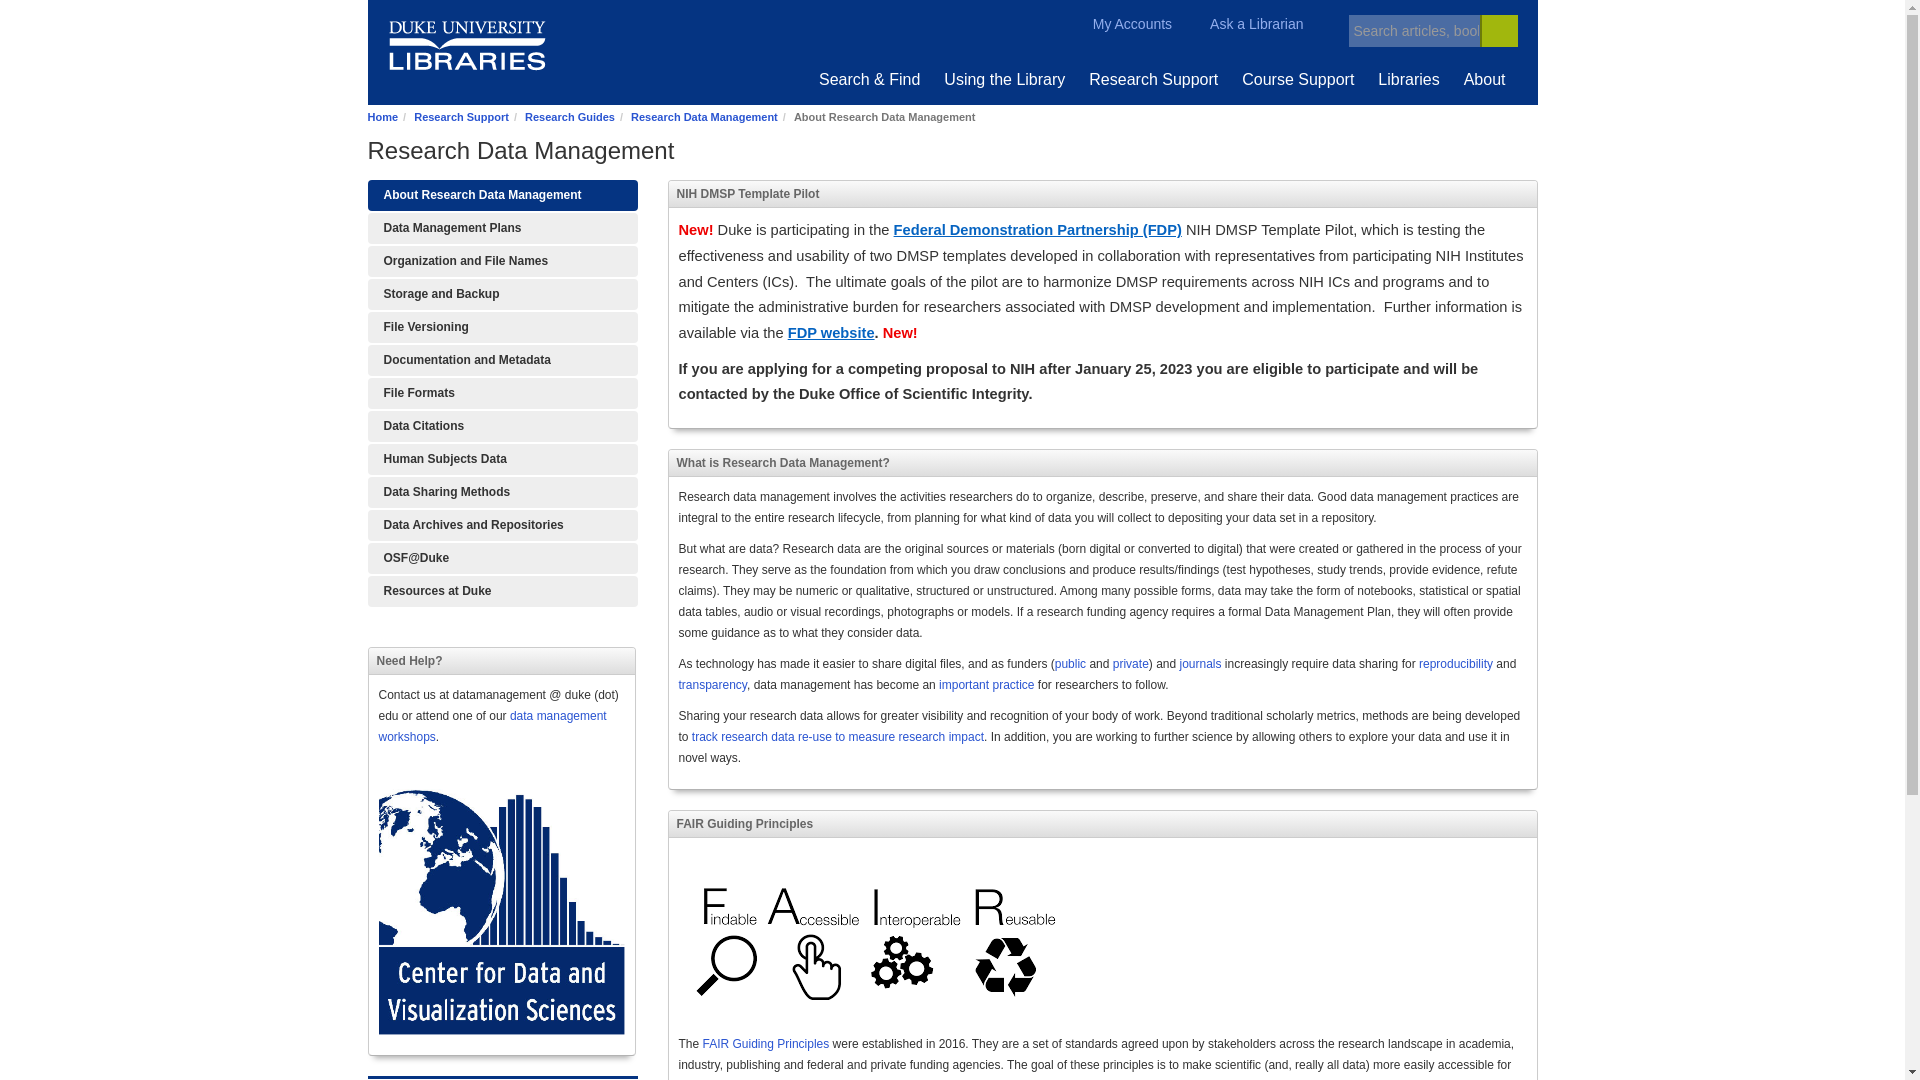 This screenshot has width=1920, height=1080. What do you see at coordinates (1244, 24) in the screenshot?
I see `Ask a Librarian` at bounding box center [1244, 24].